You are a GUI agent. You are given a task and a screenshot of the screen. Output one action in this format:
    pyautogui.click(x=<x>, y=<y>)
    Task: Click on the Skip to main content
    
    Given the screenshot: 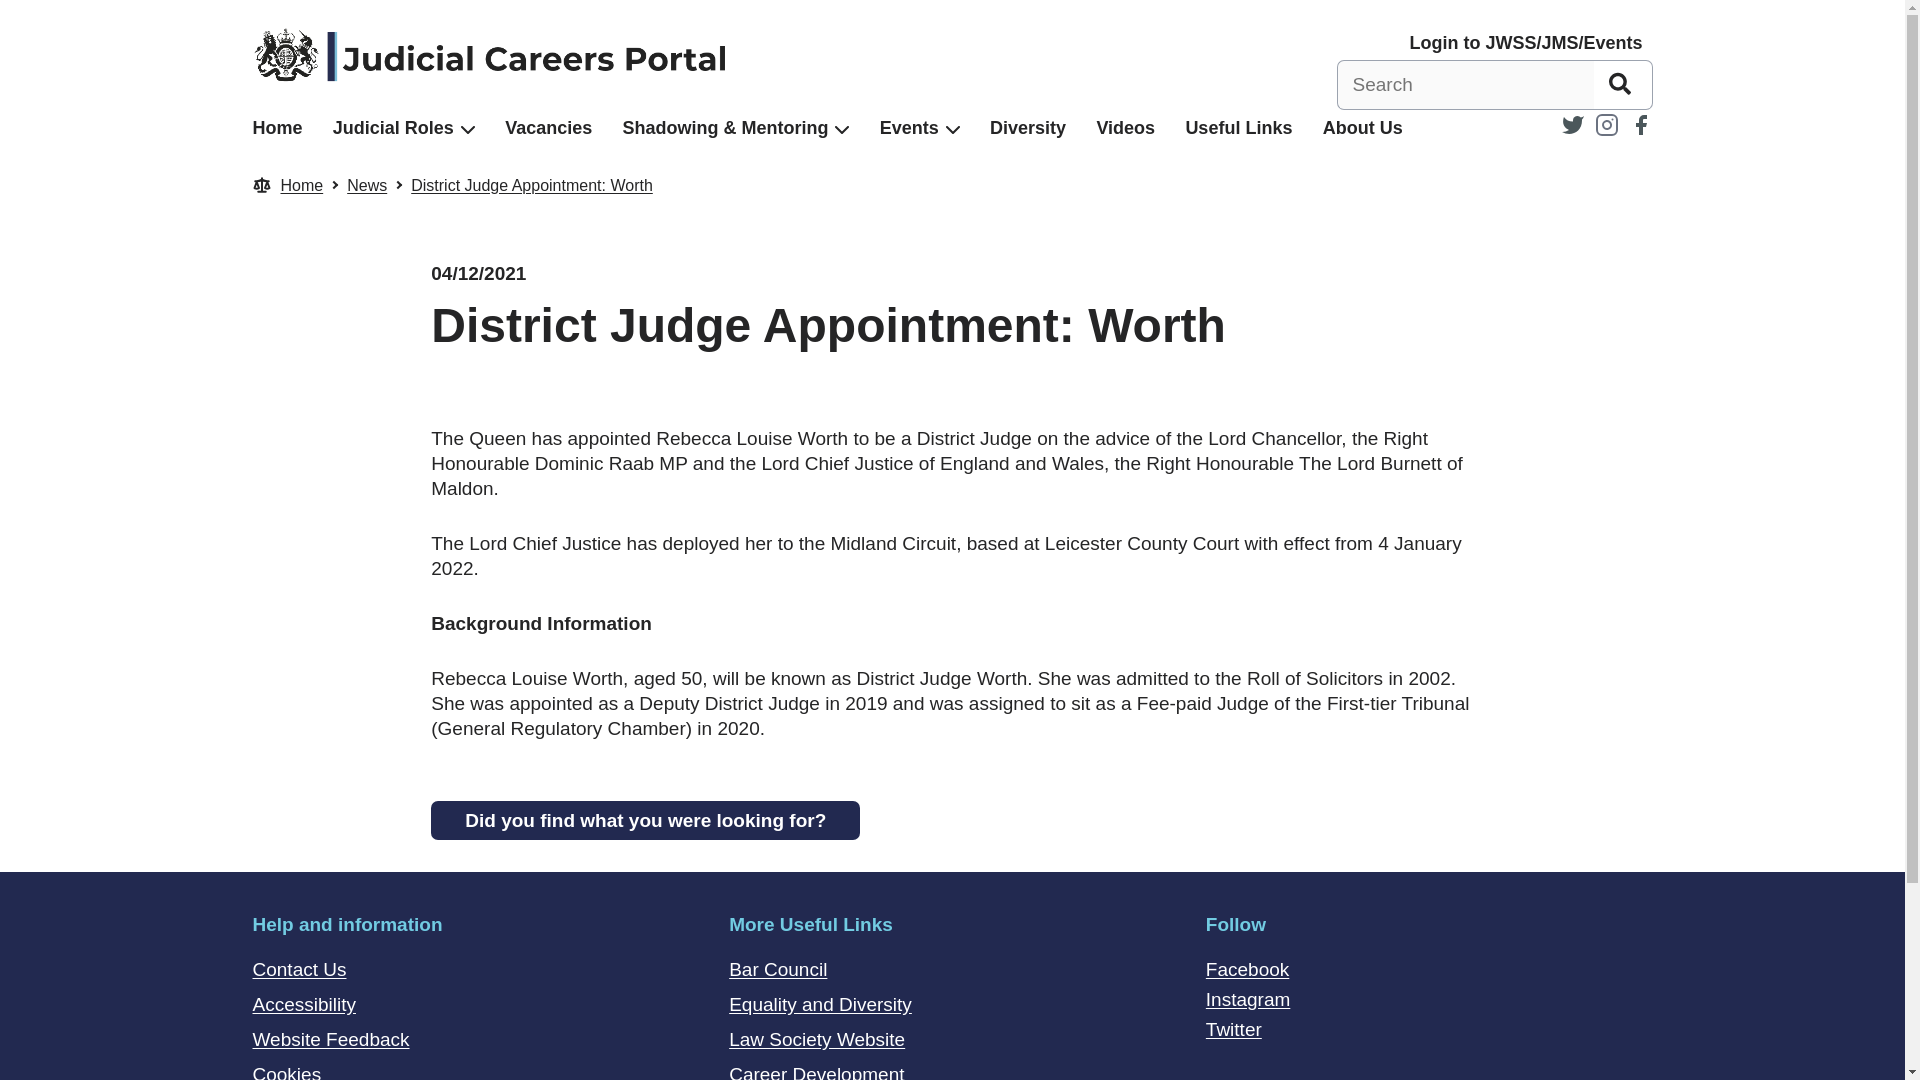 What is the action you would take?
    pyautogui.click(x=15, y=10)
    